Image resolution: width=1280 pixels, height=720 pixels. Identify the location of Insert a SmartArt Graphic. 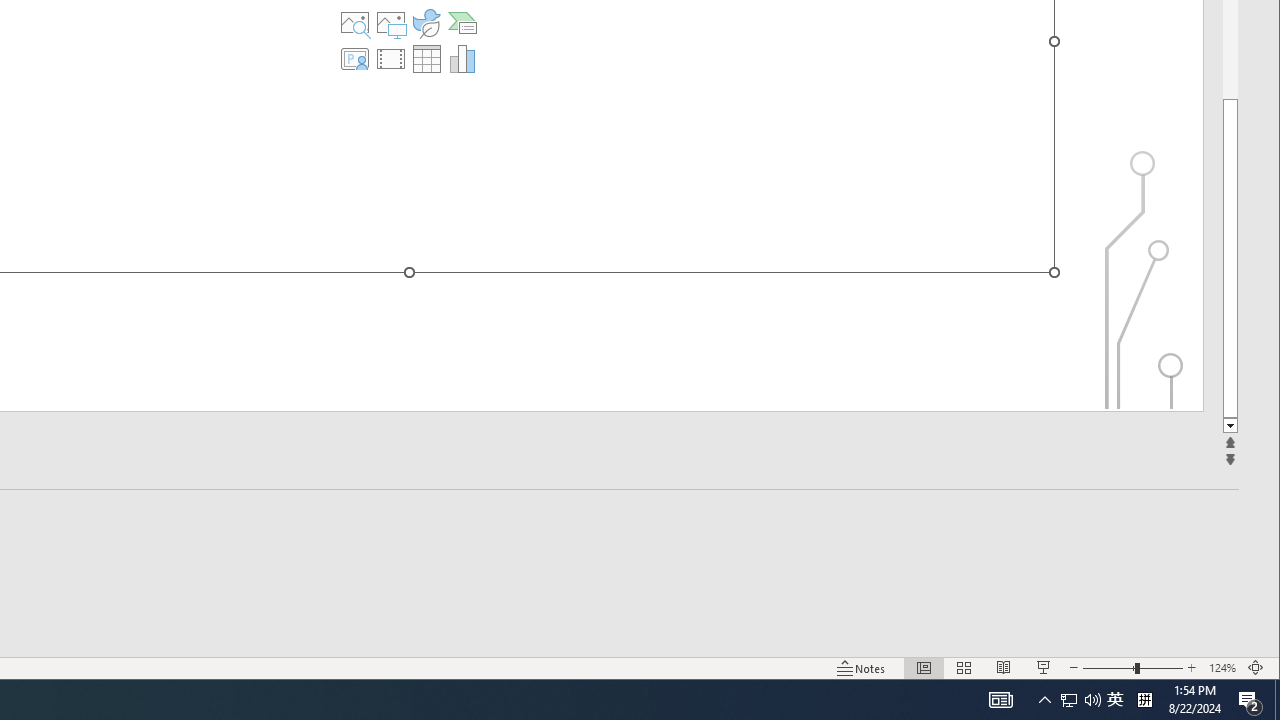
(462, 22).